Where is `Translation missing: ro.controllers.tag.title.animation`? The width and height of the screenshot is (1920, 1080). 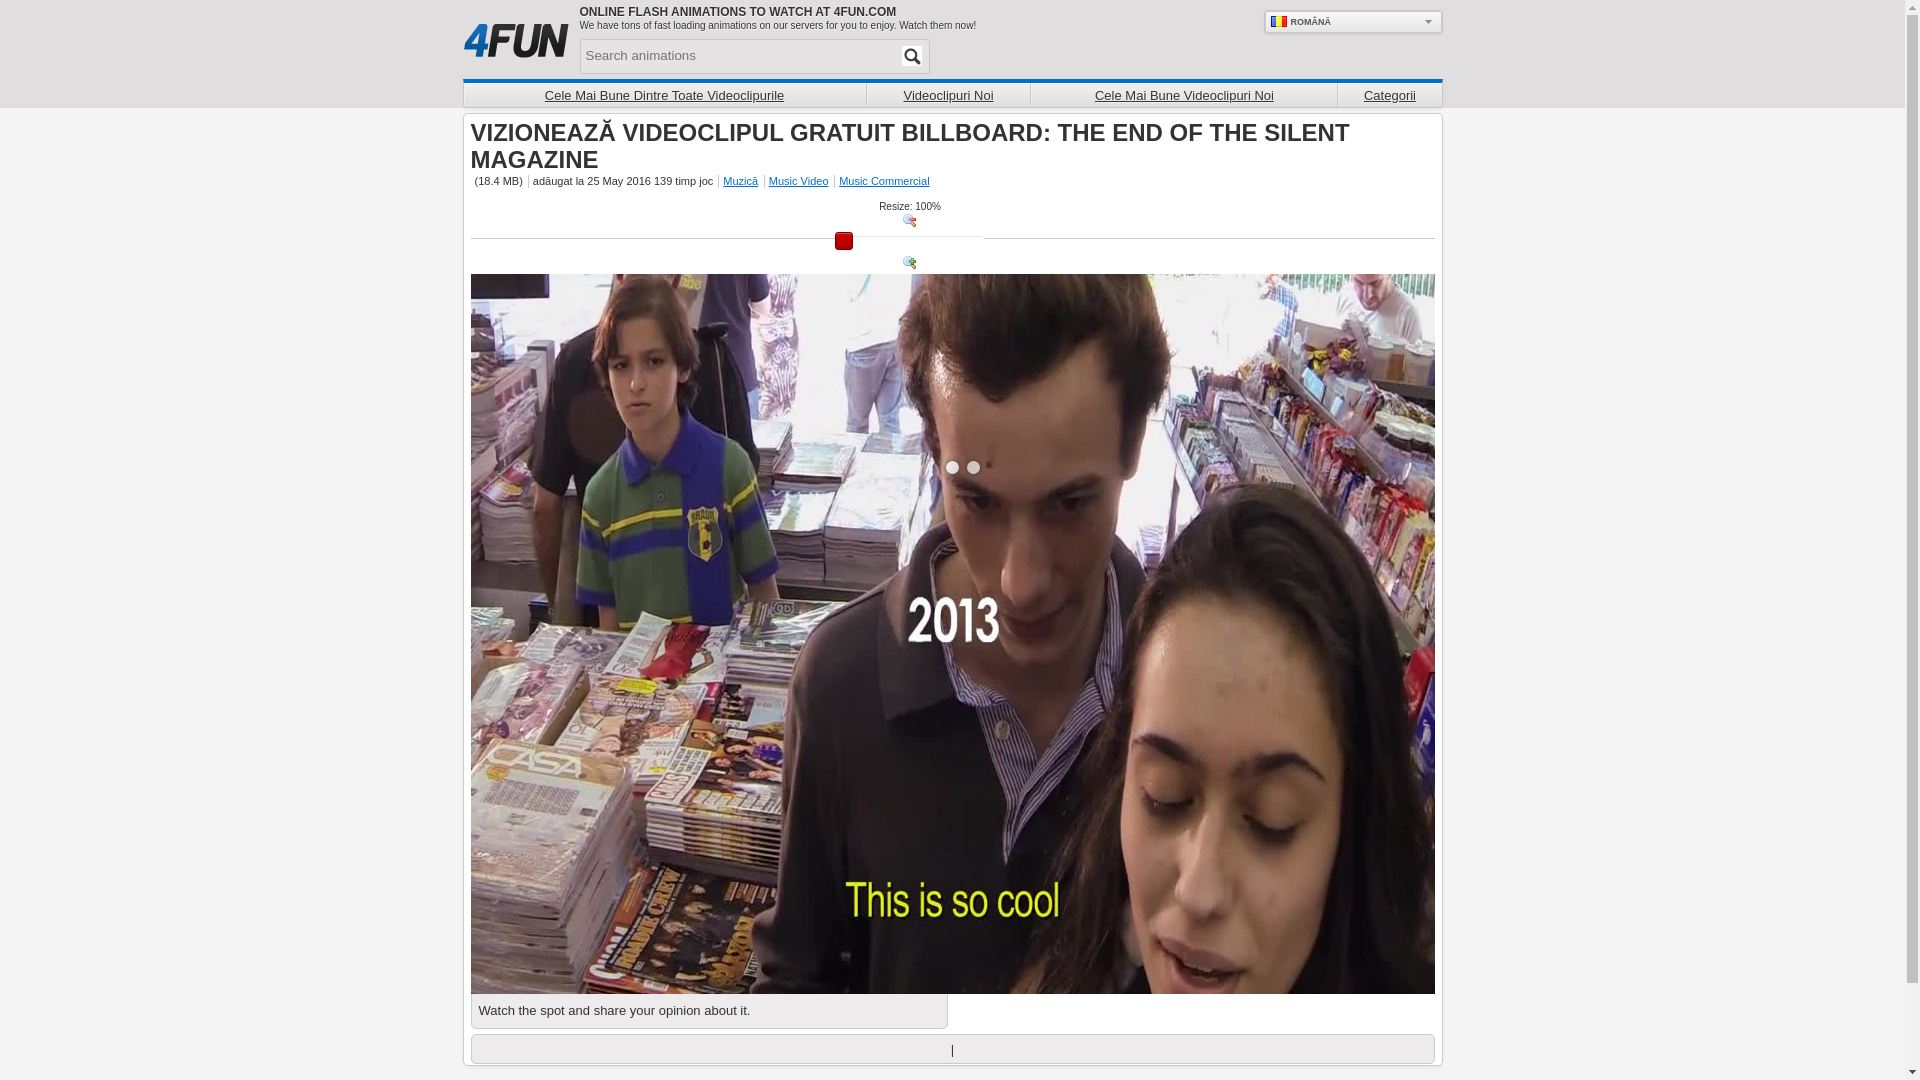 Translation missing: ro.controllers.tag.title.animation is located at coordinates (798, 180).